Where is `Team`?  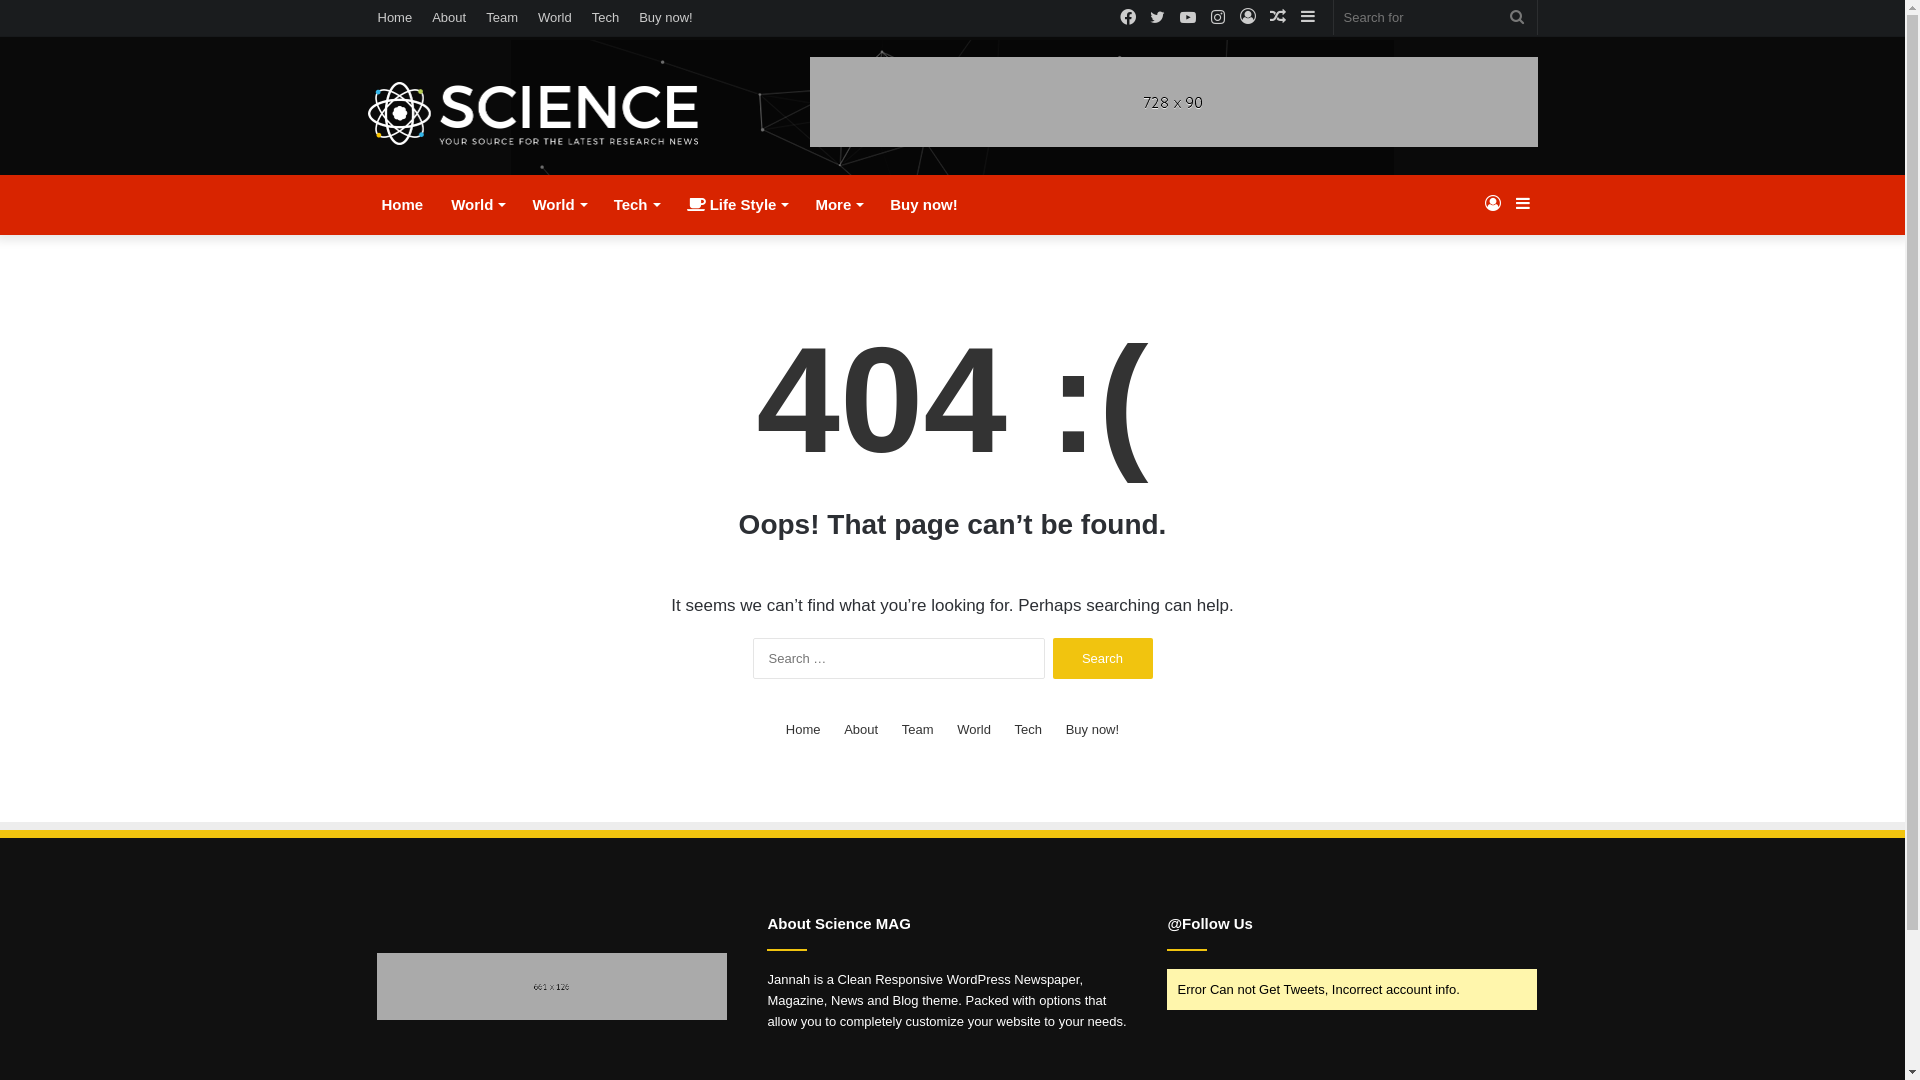 Team is located at coordinates (918, 730).